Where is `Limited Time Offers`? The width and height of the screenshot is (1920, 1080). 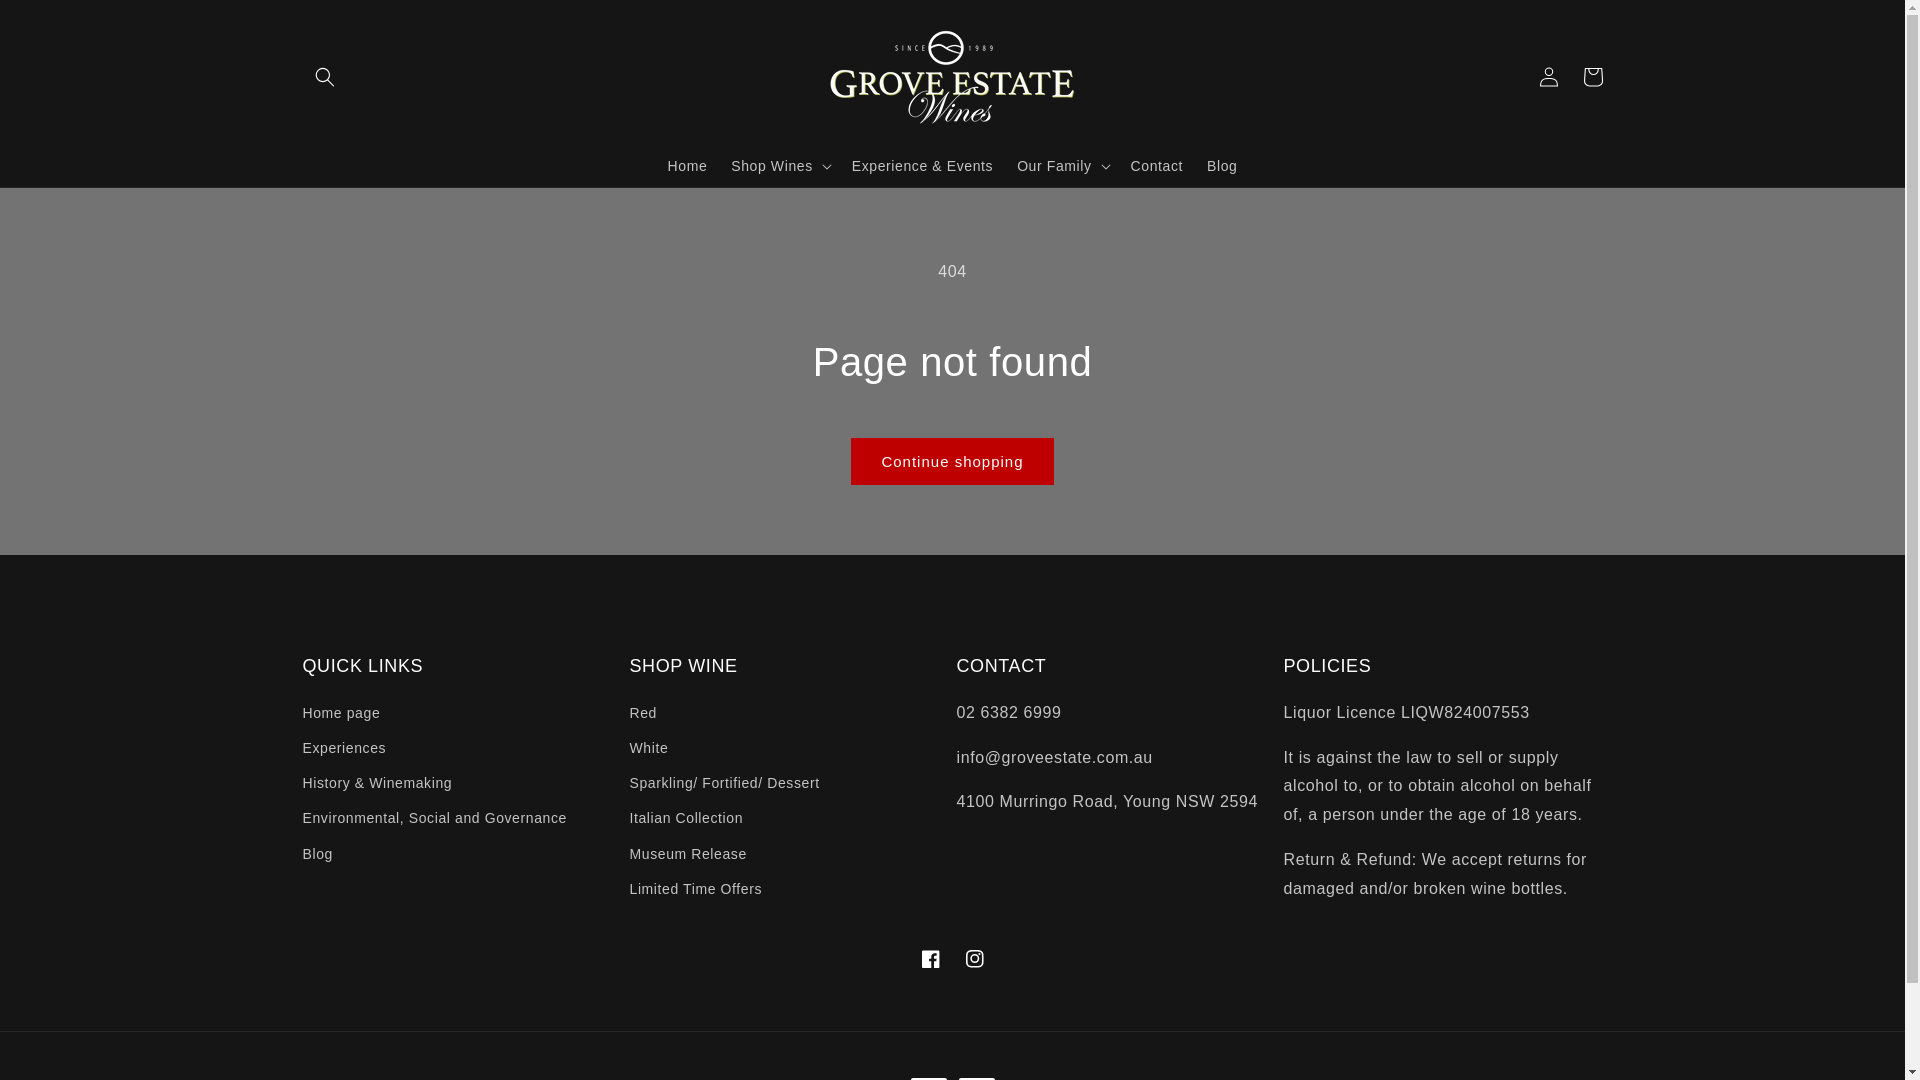 Limited Time Offers is located at coordinates (696, 890).